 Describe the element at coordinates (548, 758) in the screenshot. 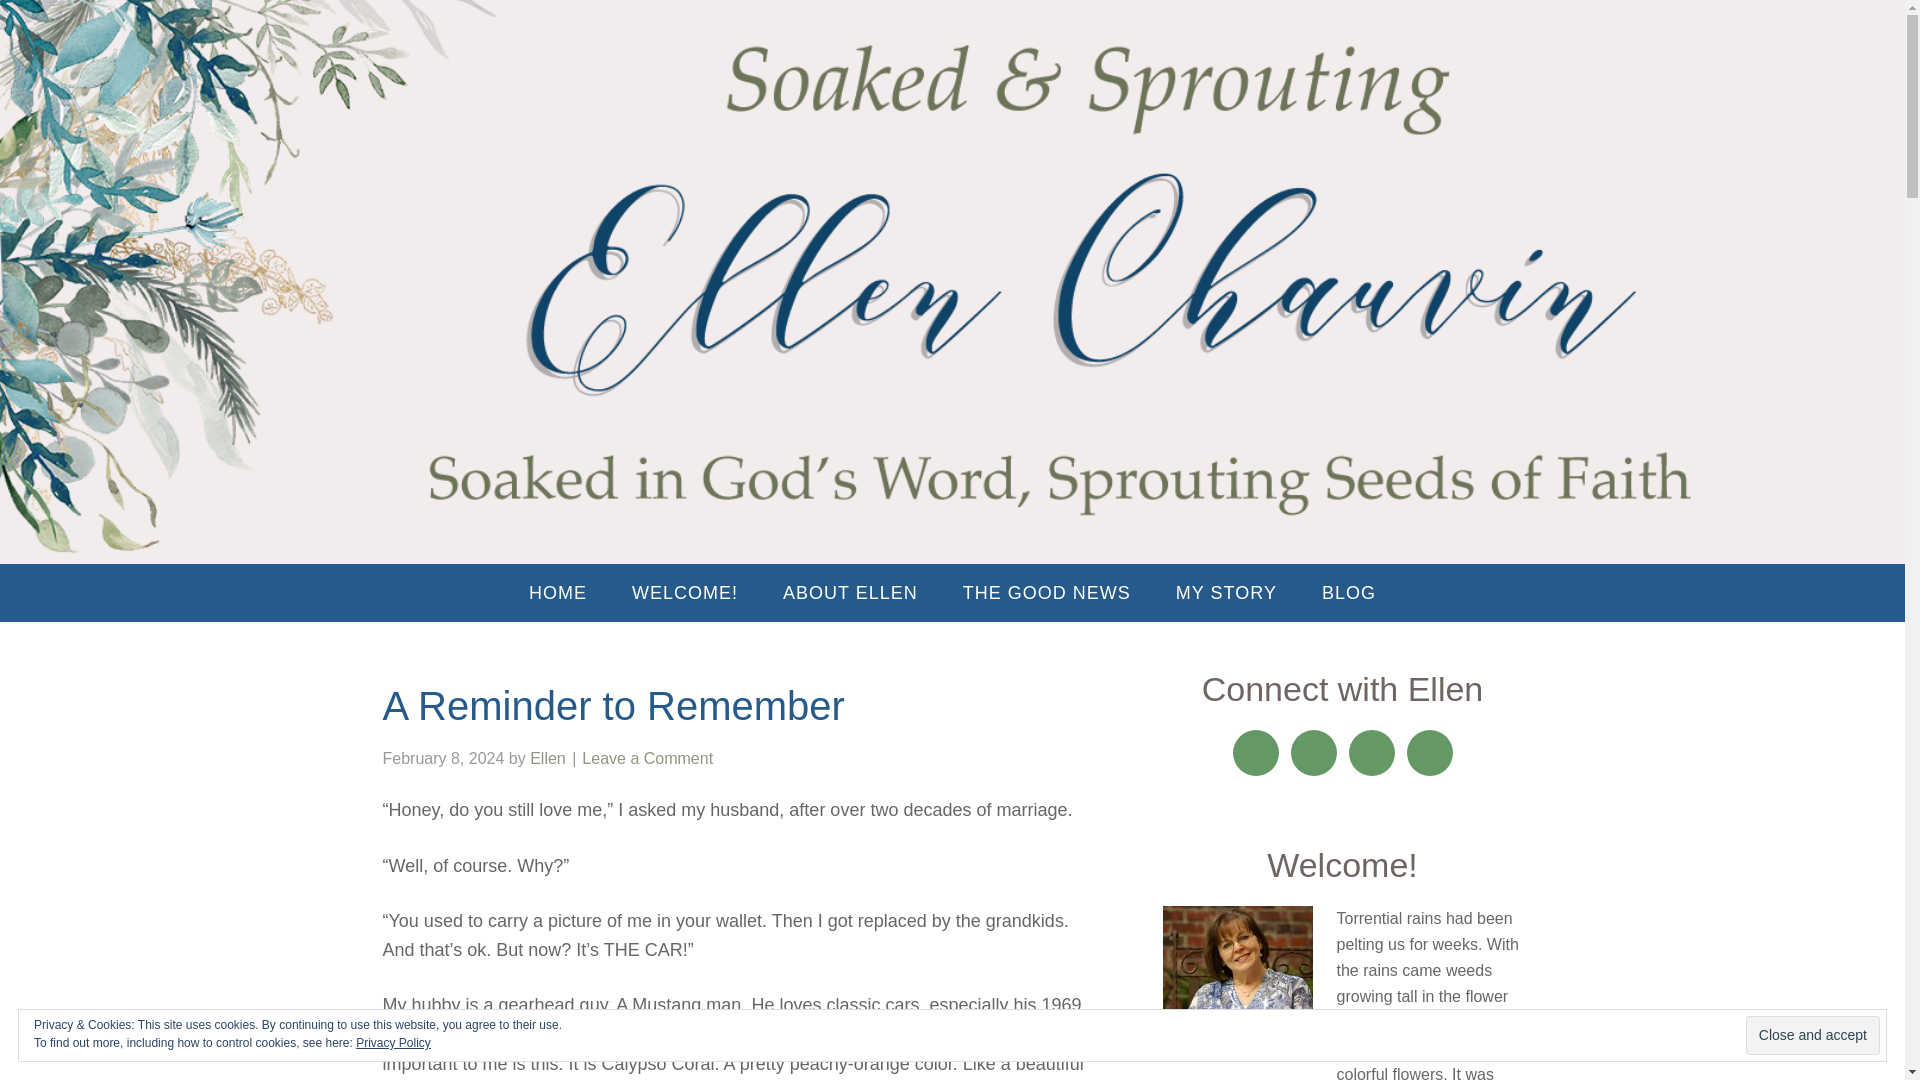

I see `Ellen` at that location.